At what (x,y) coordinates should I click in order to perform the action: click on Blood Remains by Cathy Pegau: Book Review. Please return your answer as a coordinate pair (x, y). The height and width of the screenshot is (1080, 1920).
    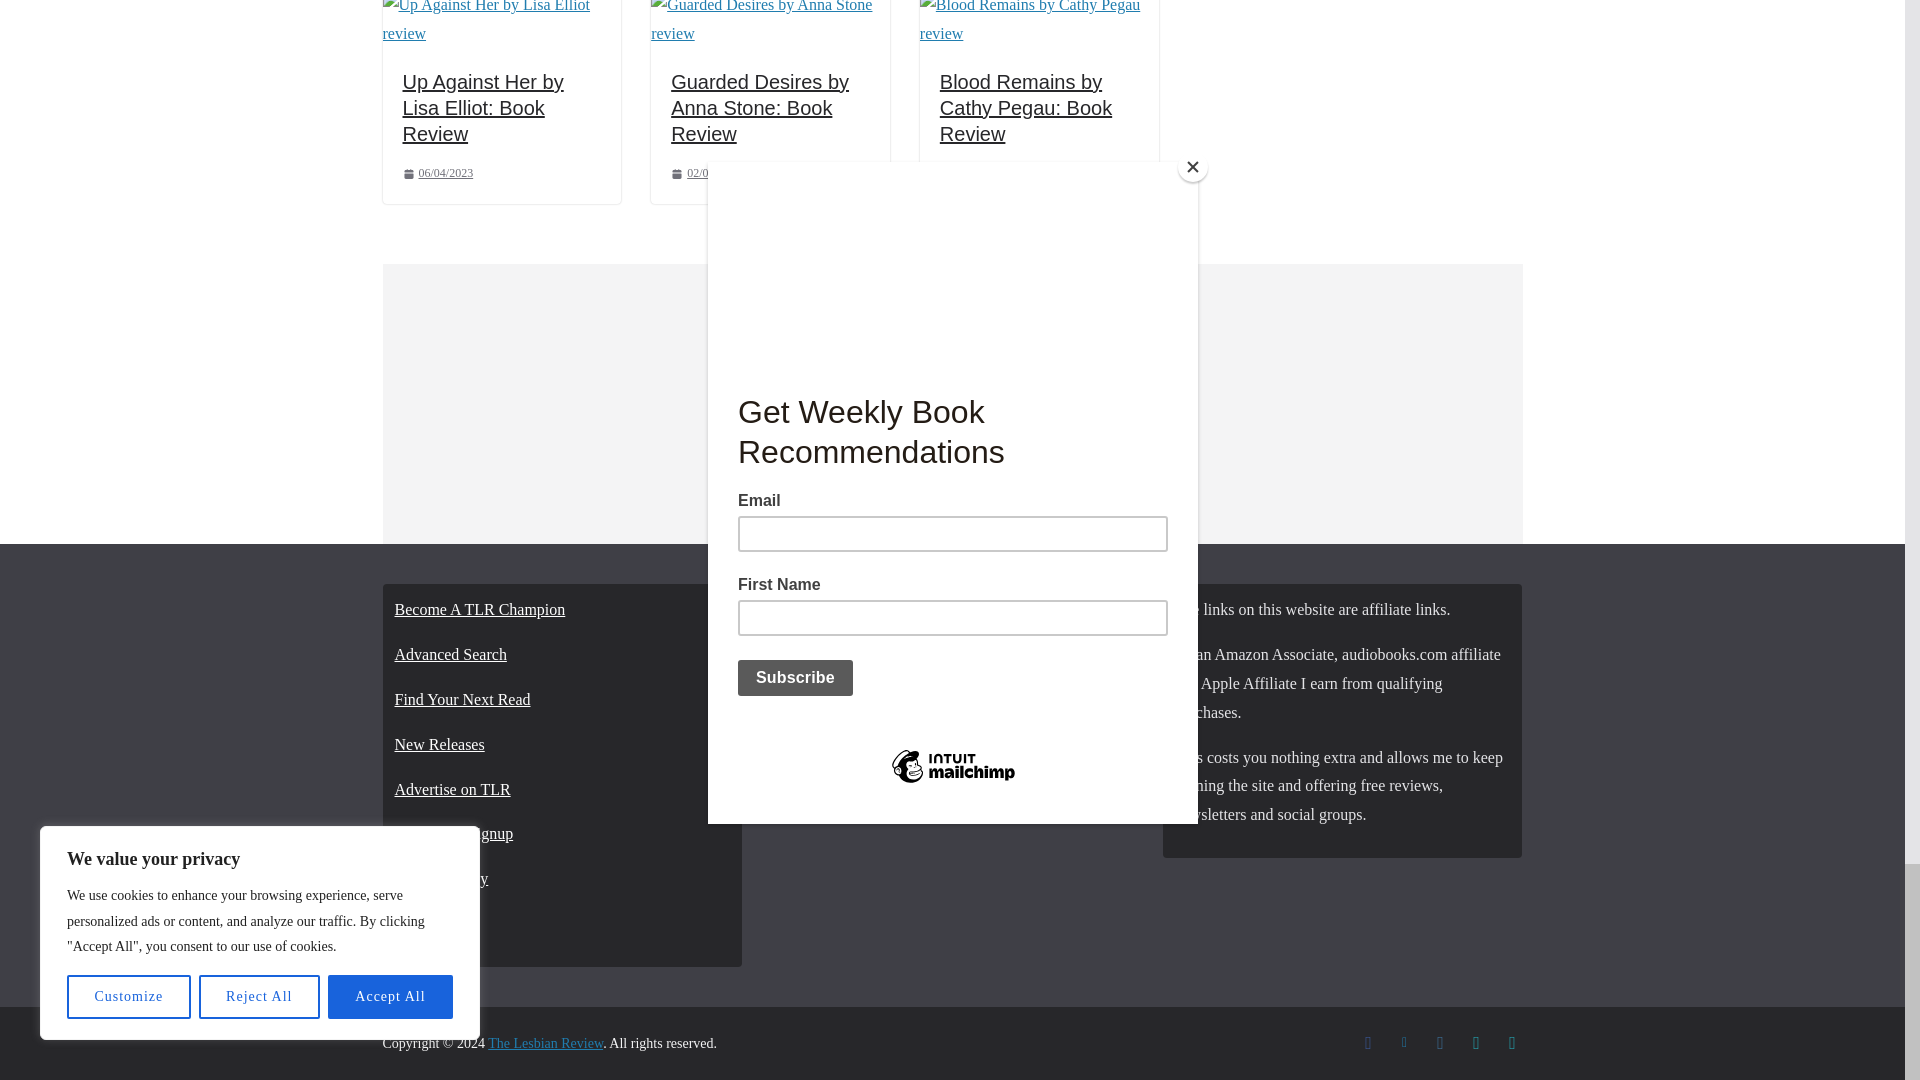
    Looking at the image, I should click on (1039, 6).